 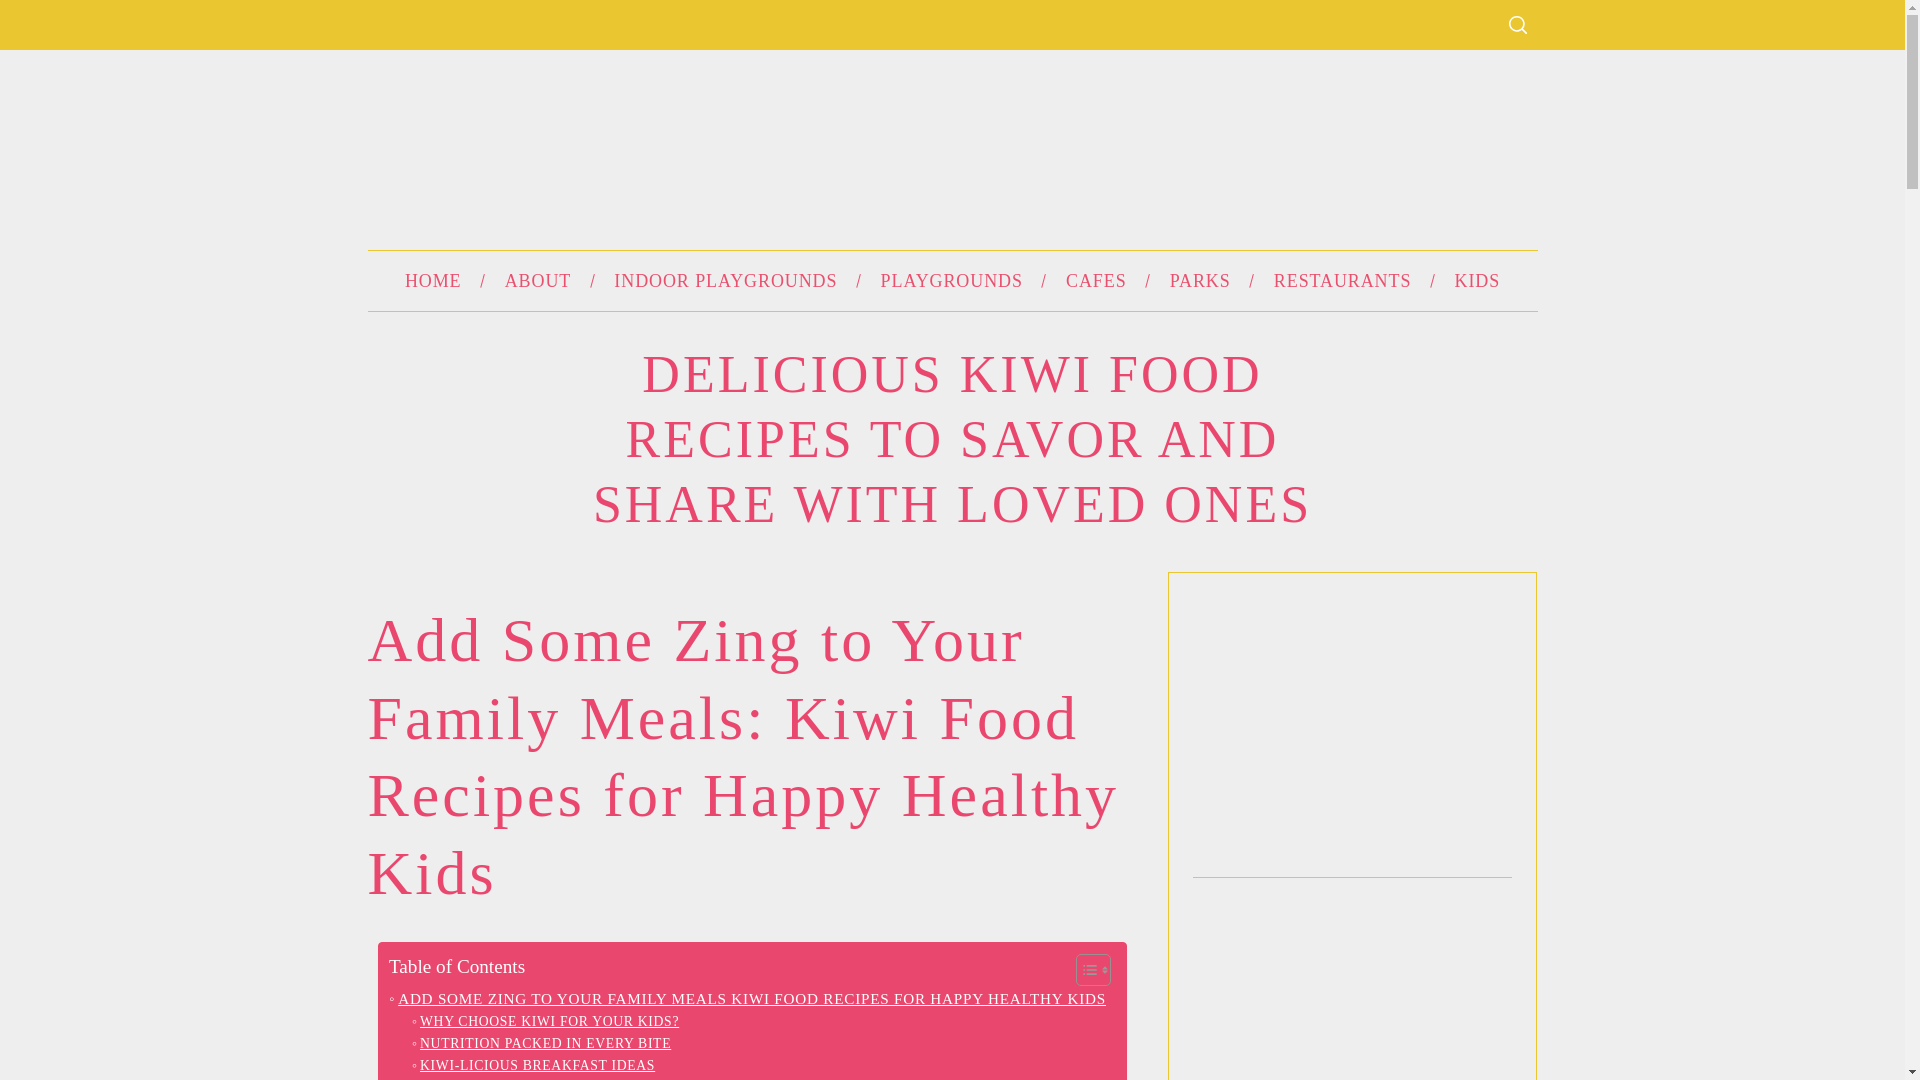 What do you see at coordinates (541, 1044) in the screenshot?
I see `NUTRITION PACKED IN EVERY BITE` at bounding box center [541, 1044].